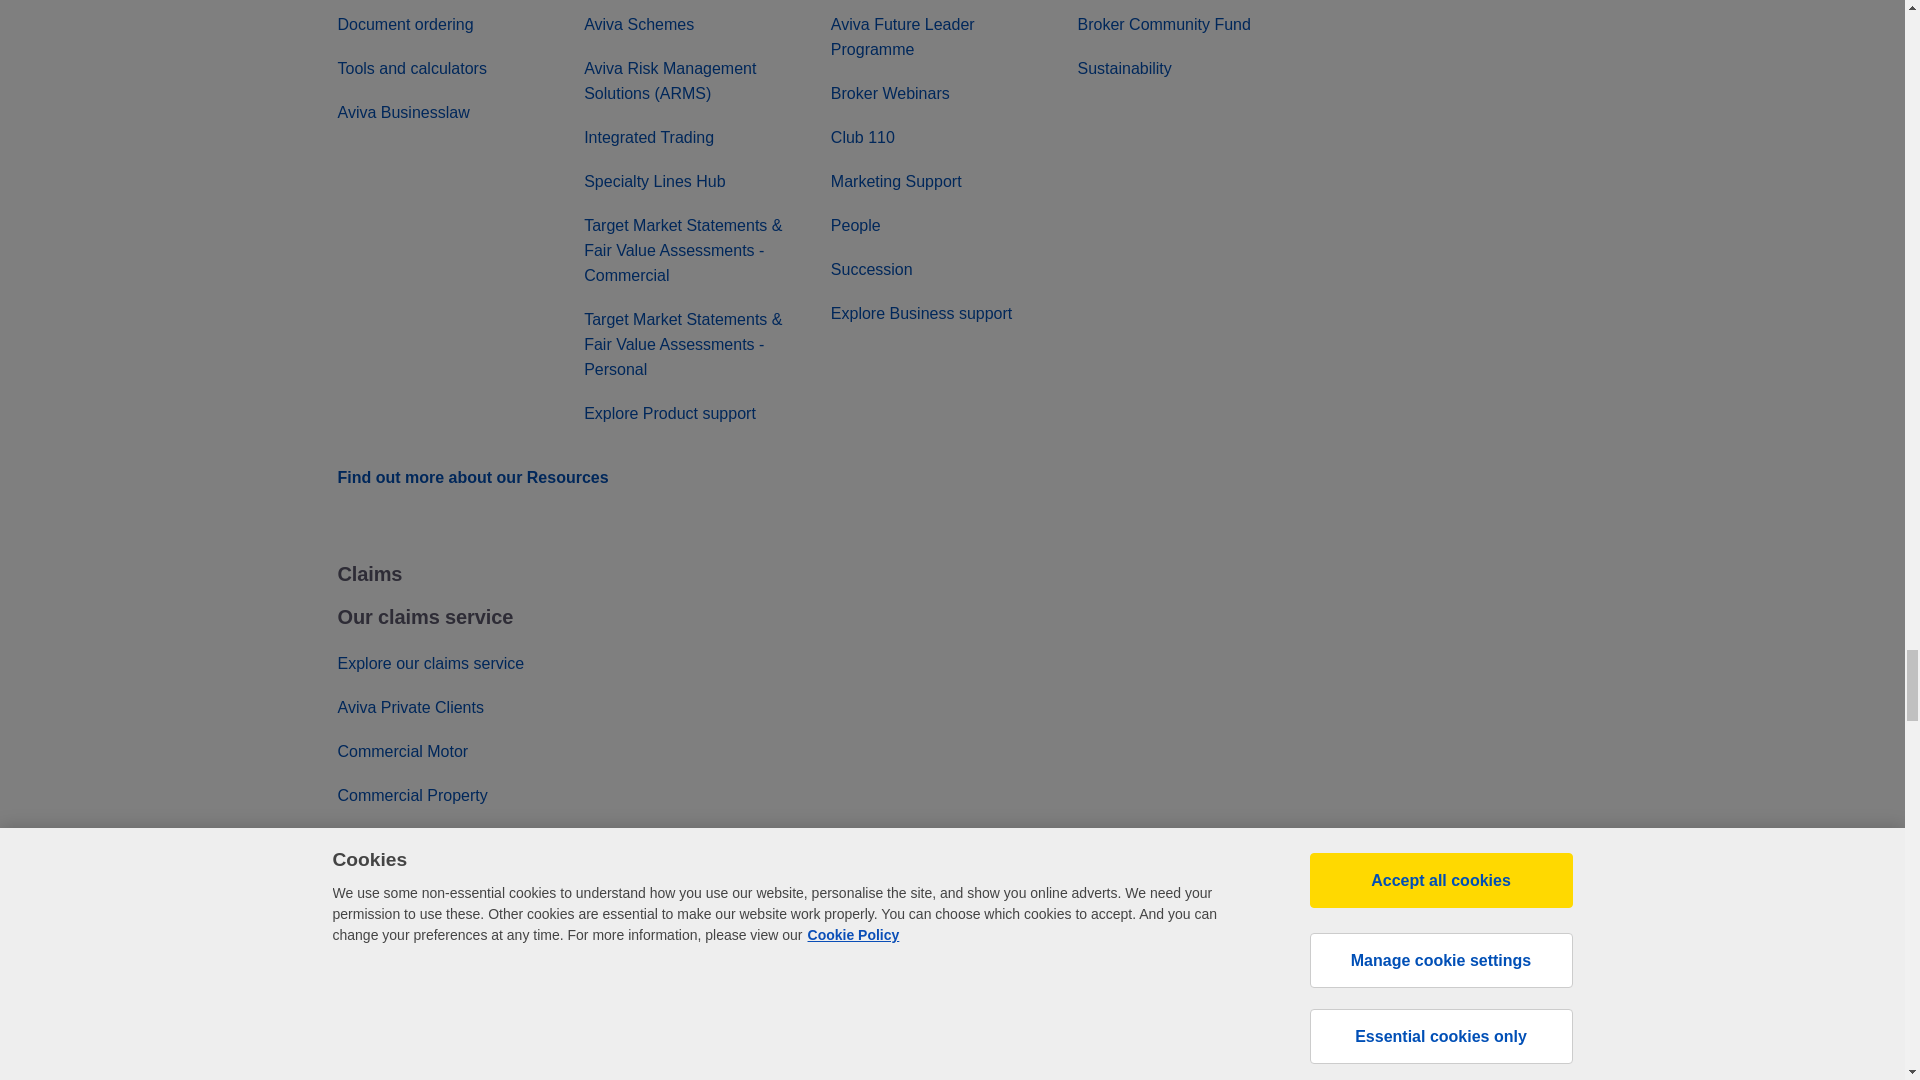  Describe the element at coordinates (644, 1) in the screenshot. I see `Fast Trade will open in a new tab` at that location.